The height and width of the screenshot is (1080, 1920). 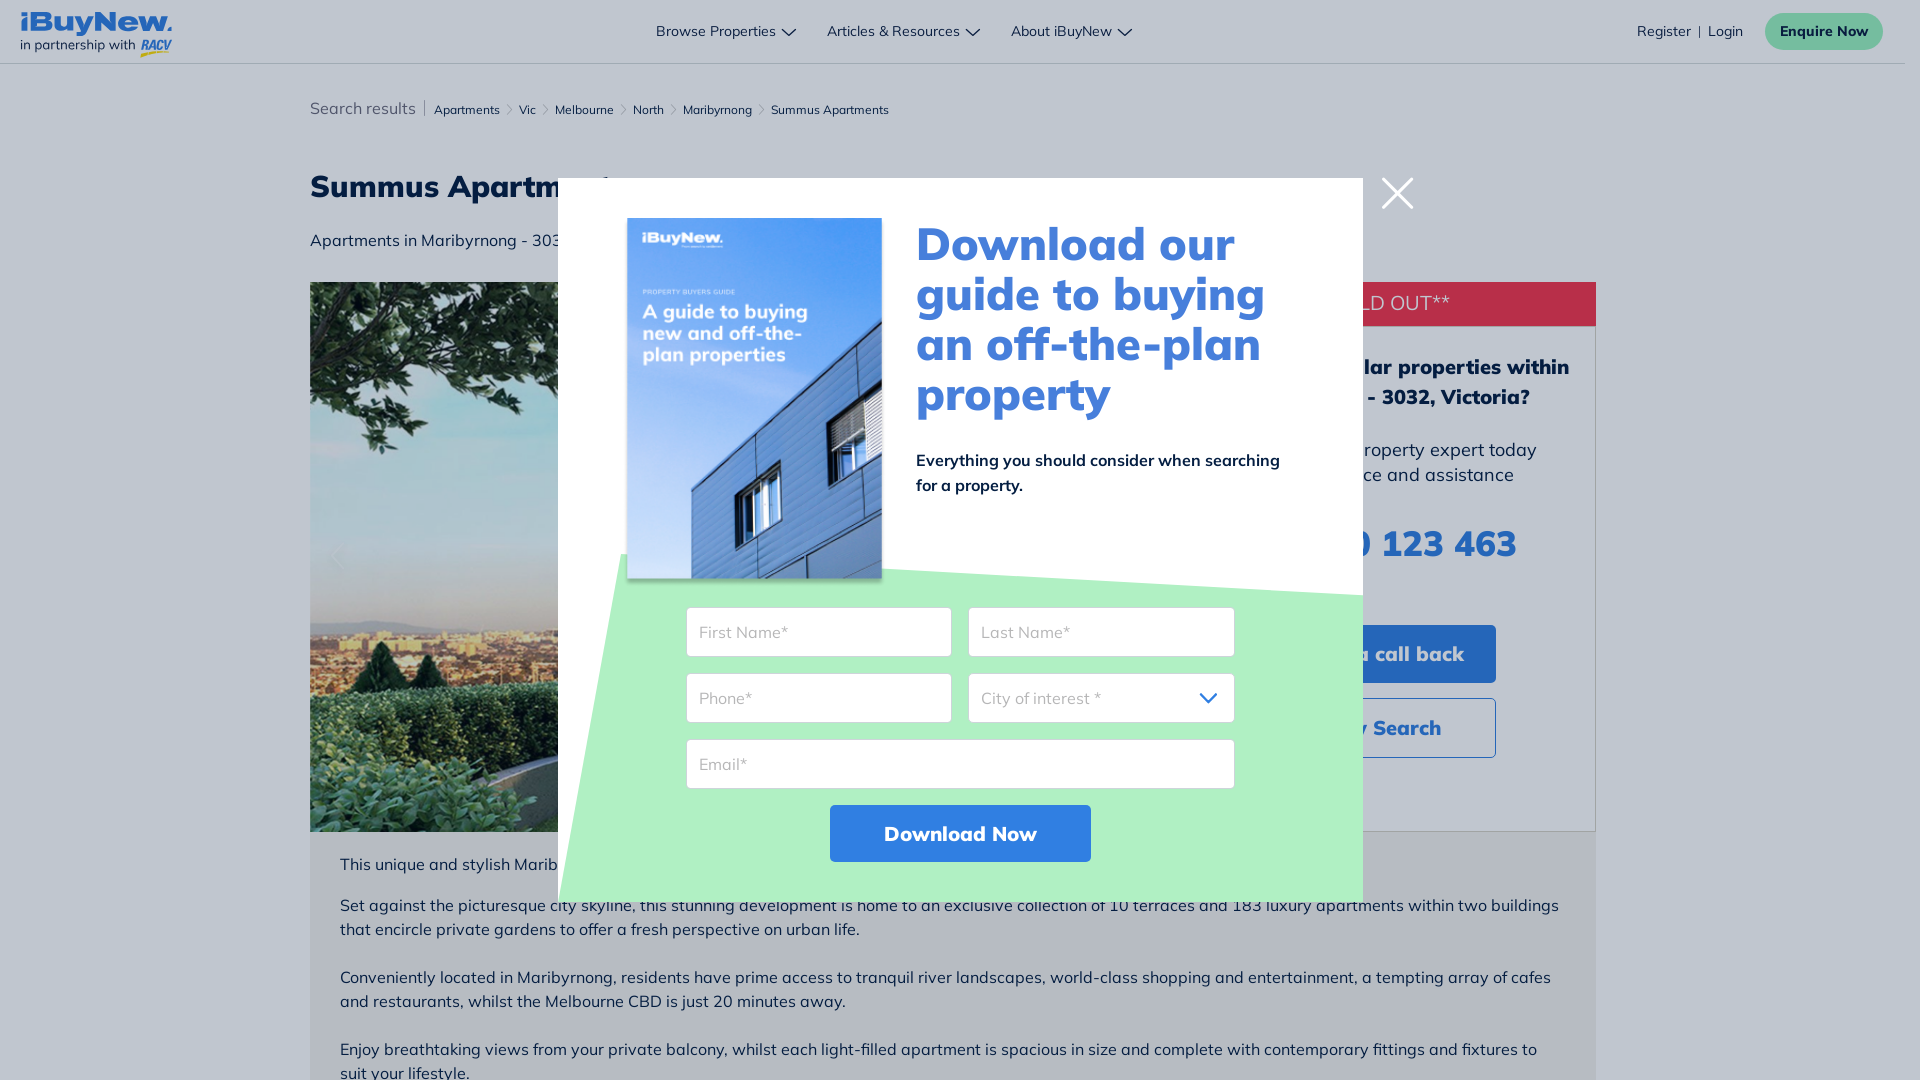 I want to click on Melbourne, so click(x=584, y=110).